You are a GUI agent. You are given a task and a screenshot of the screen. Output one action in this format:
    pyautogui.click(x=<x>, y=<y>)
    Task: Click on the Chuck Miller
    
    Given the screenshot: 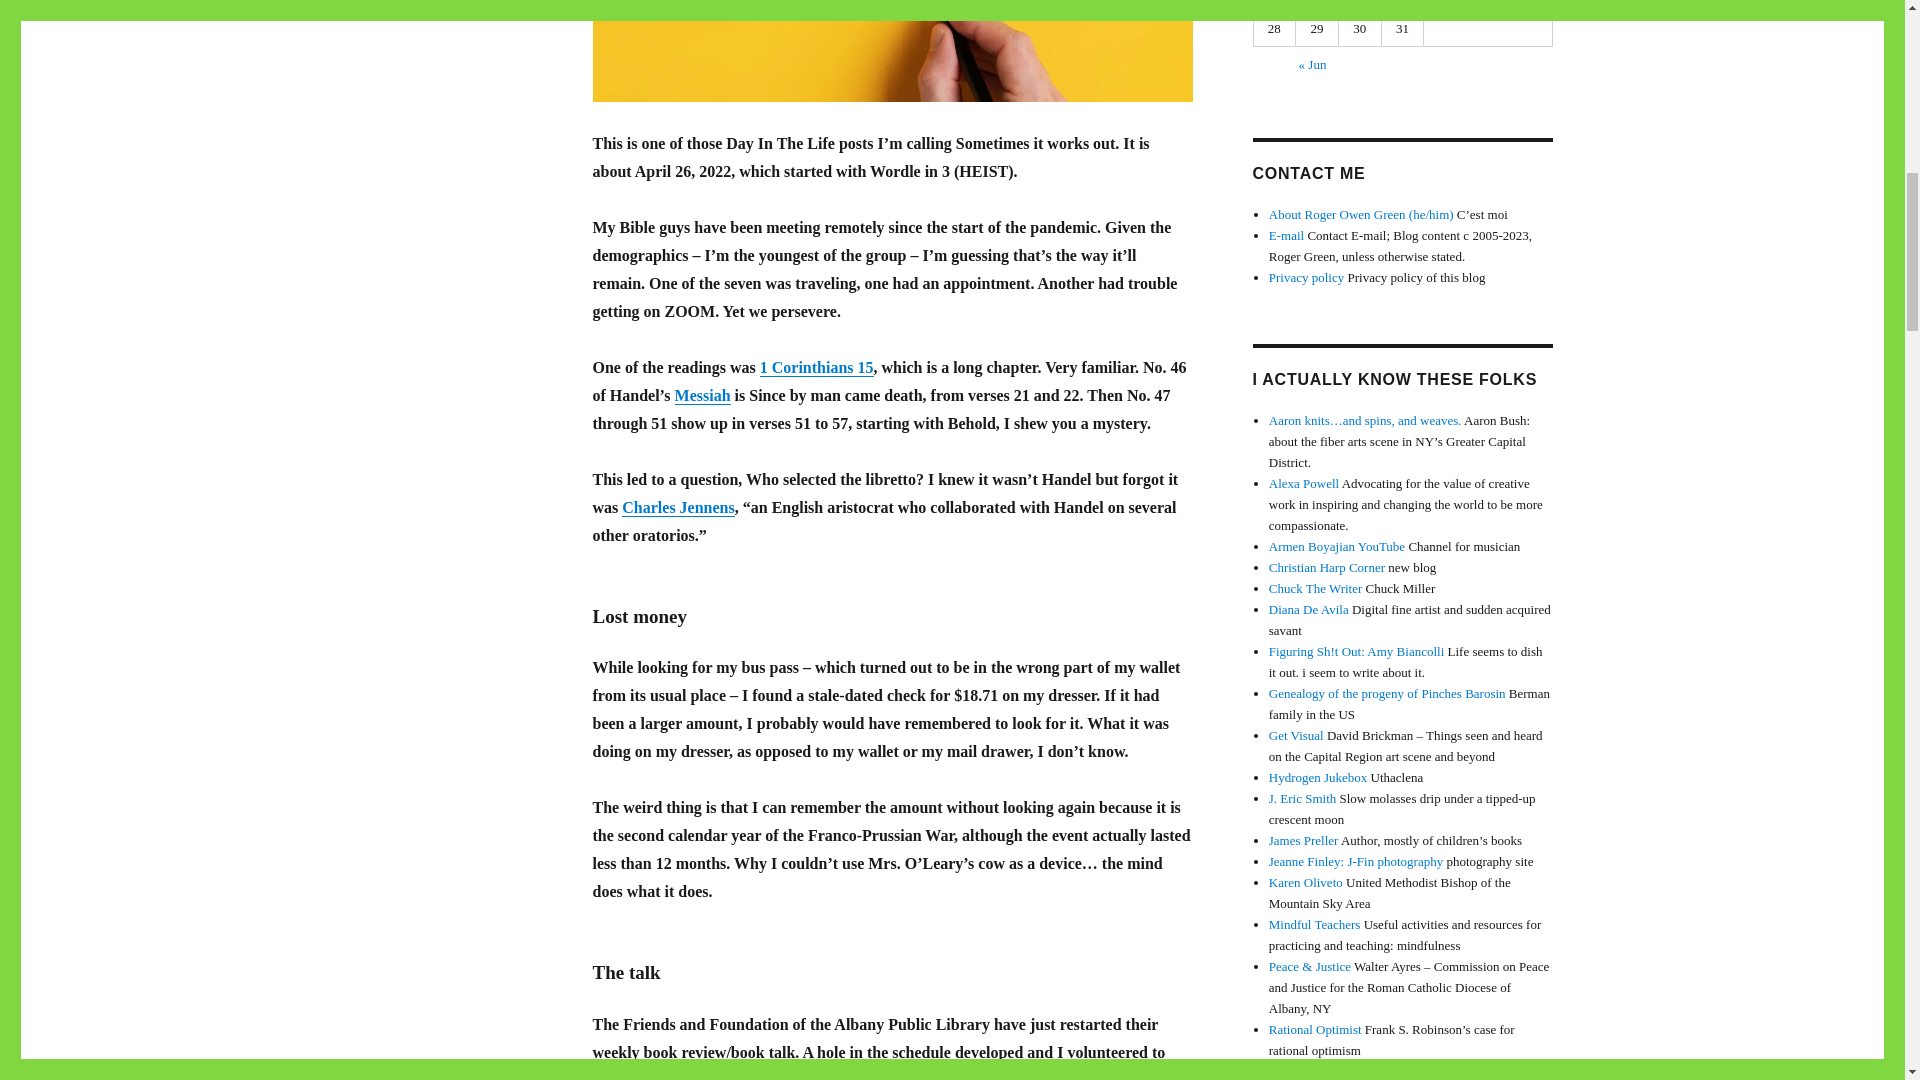 What is the action you would take?
    pyautogui.click(x=1316, y=588)
    